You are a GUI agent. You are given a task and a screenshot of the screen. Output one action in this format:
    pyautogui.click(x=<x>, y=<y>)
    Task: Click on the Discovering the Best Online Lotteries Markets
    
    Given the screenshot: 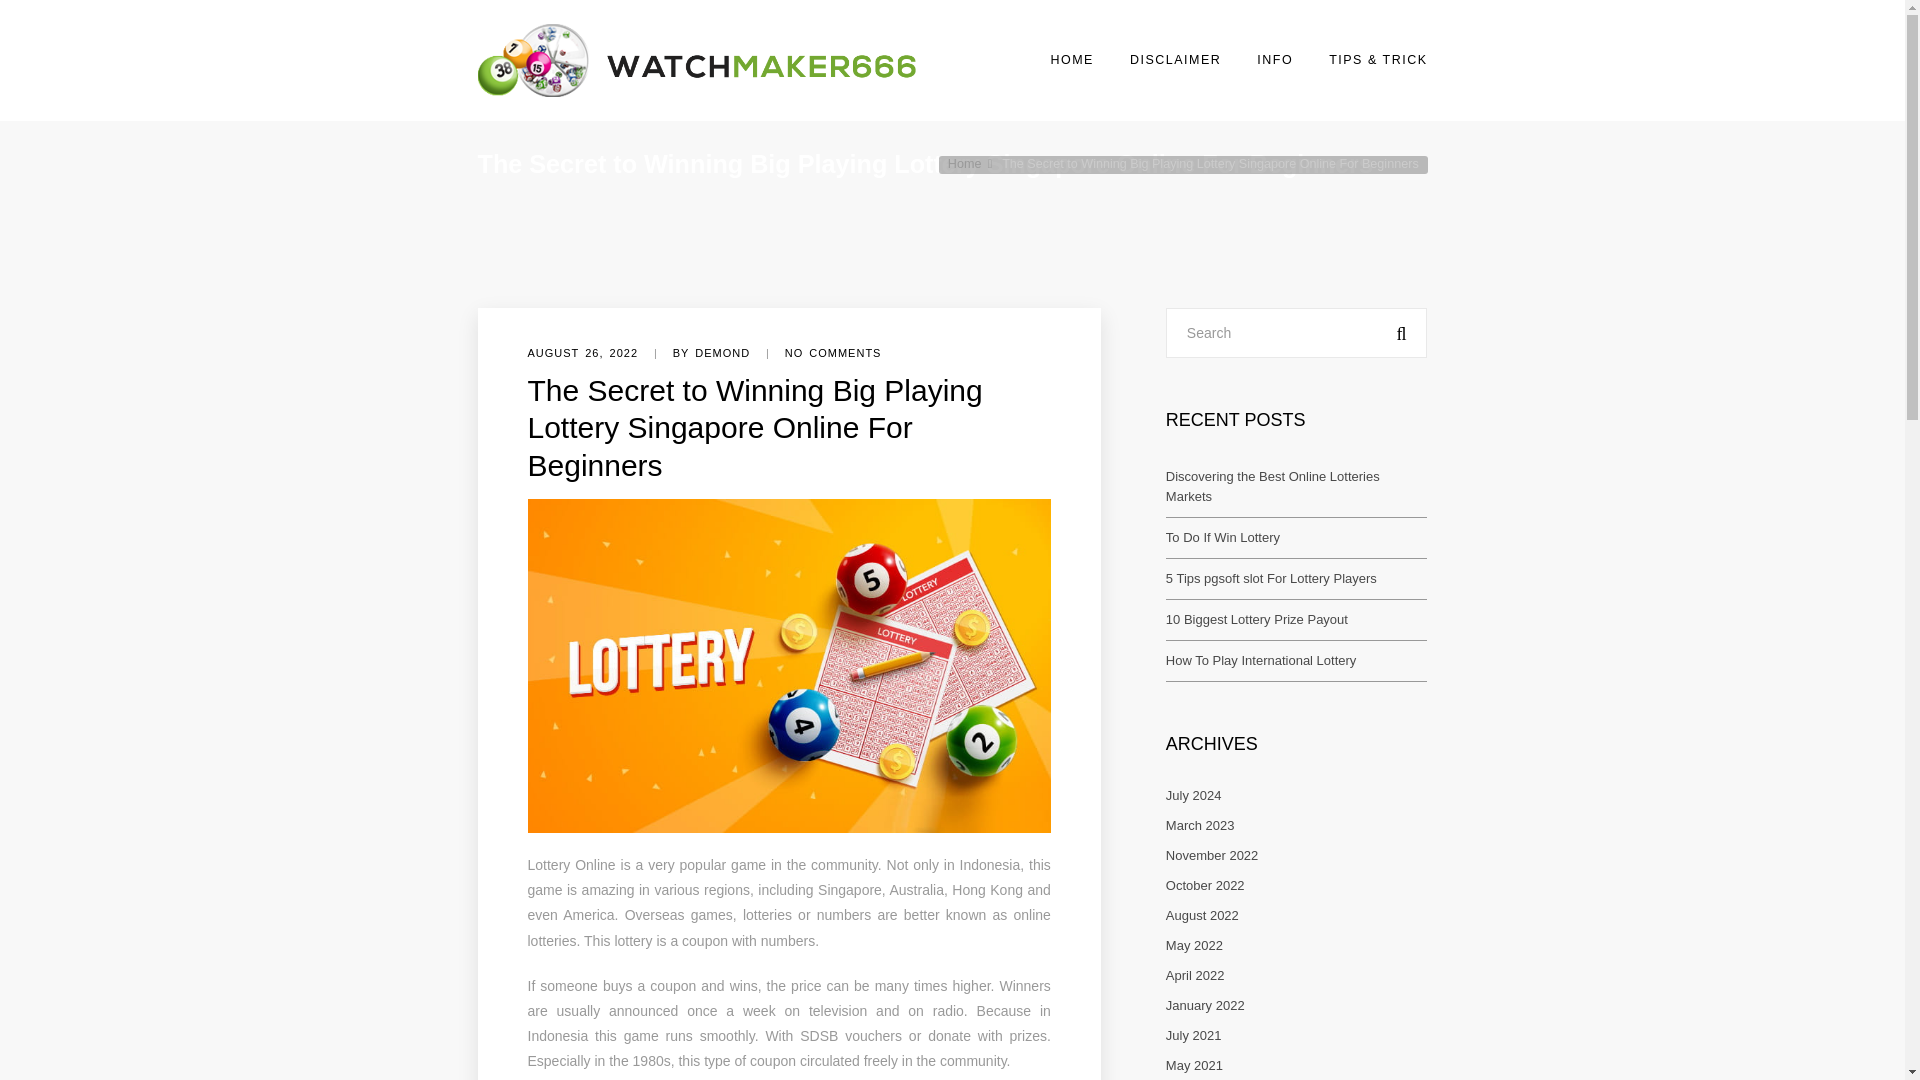 What is the action you would take?
    pyautogui.click(x=1272, y=486)
    